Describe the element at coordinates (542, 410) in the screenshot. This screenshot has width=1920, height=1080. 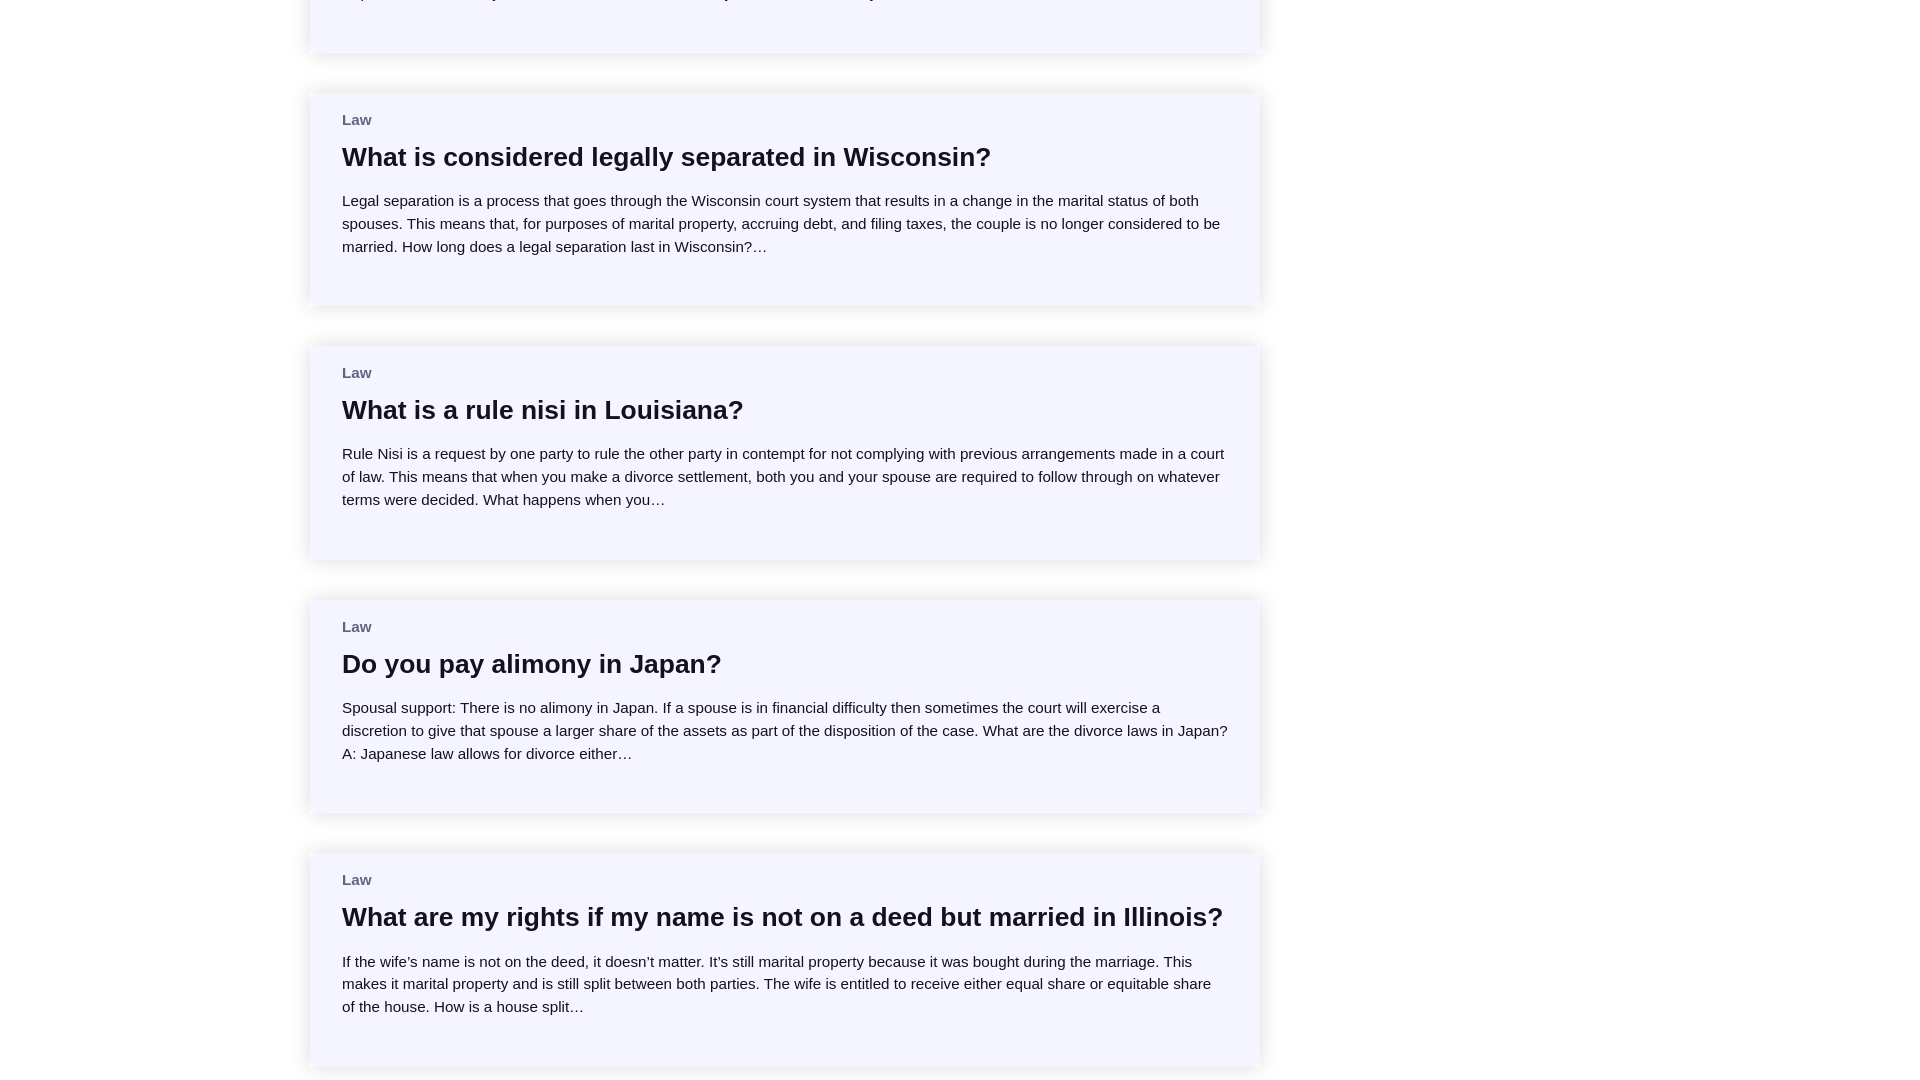
I see `What is a rule nisi in Louisiana?` at that location.